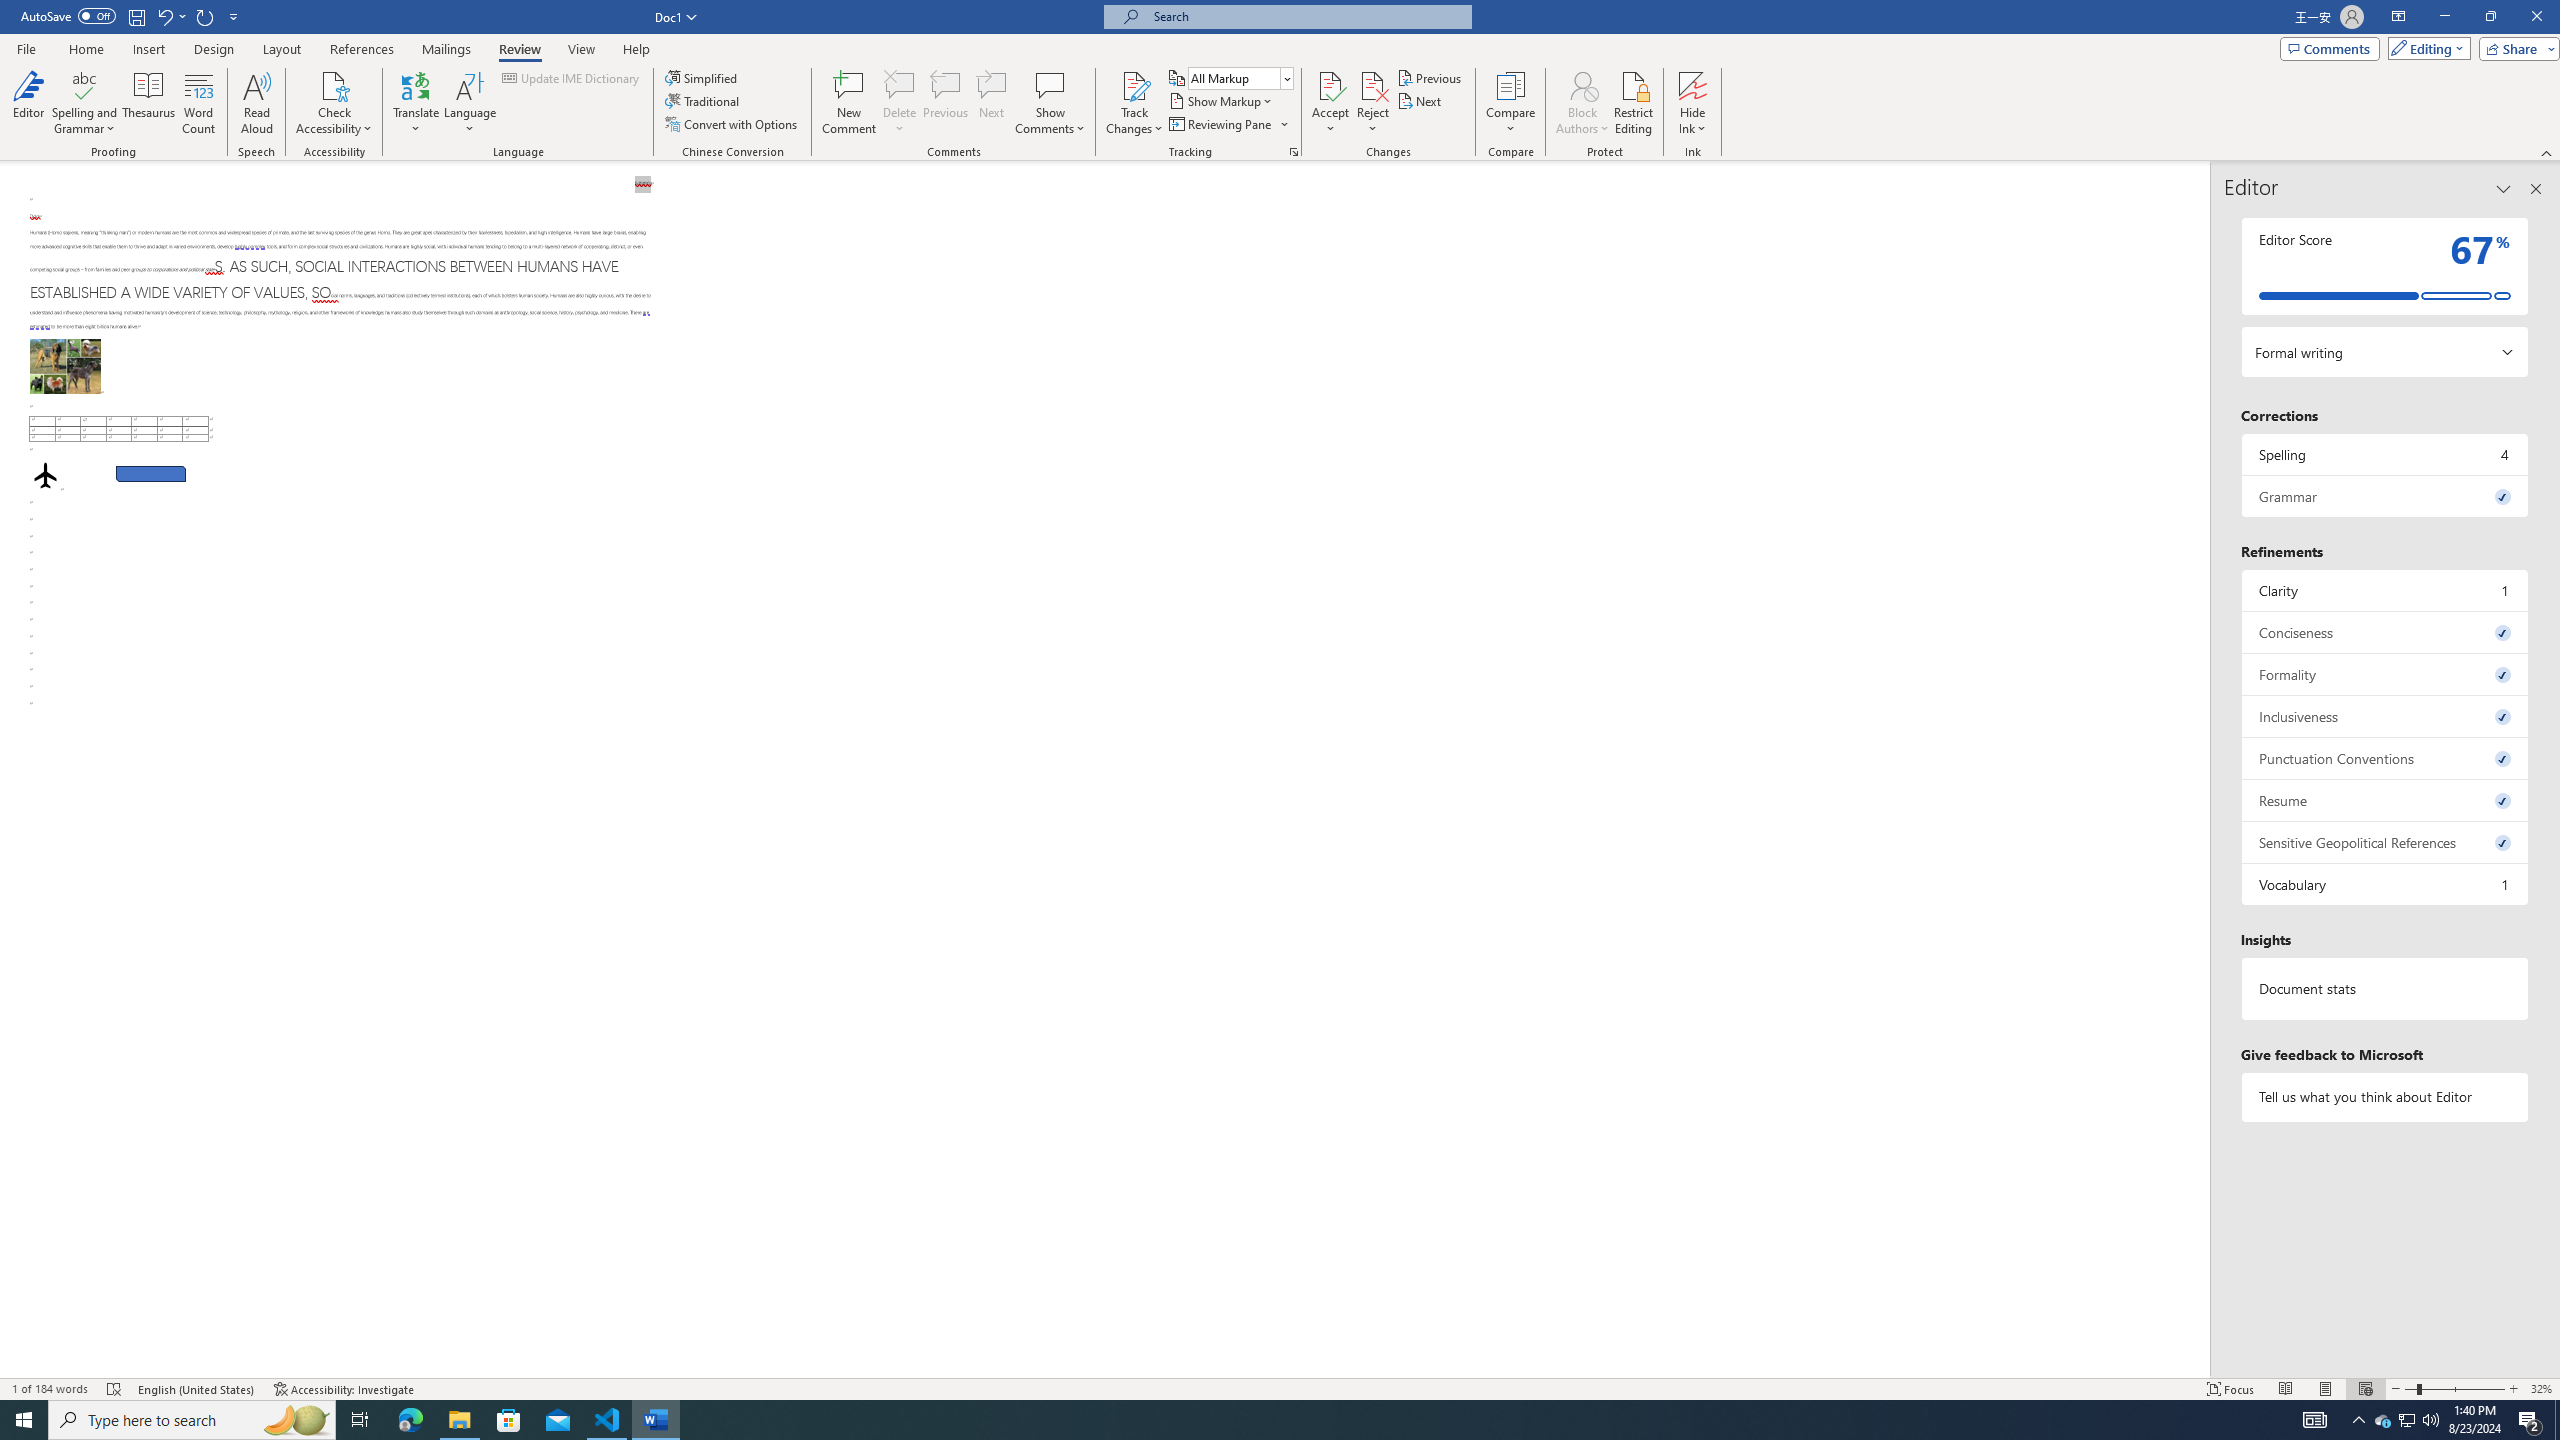 The width and height of the screenshot is (2560, 1440). Describe the element at coordinates (848, 103) in the screenshot. I see `New Comment` at that location.